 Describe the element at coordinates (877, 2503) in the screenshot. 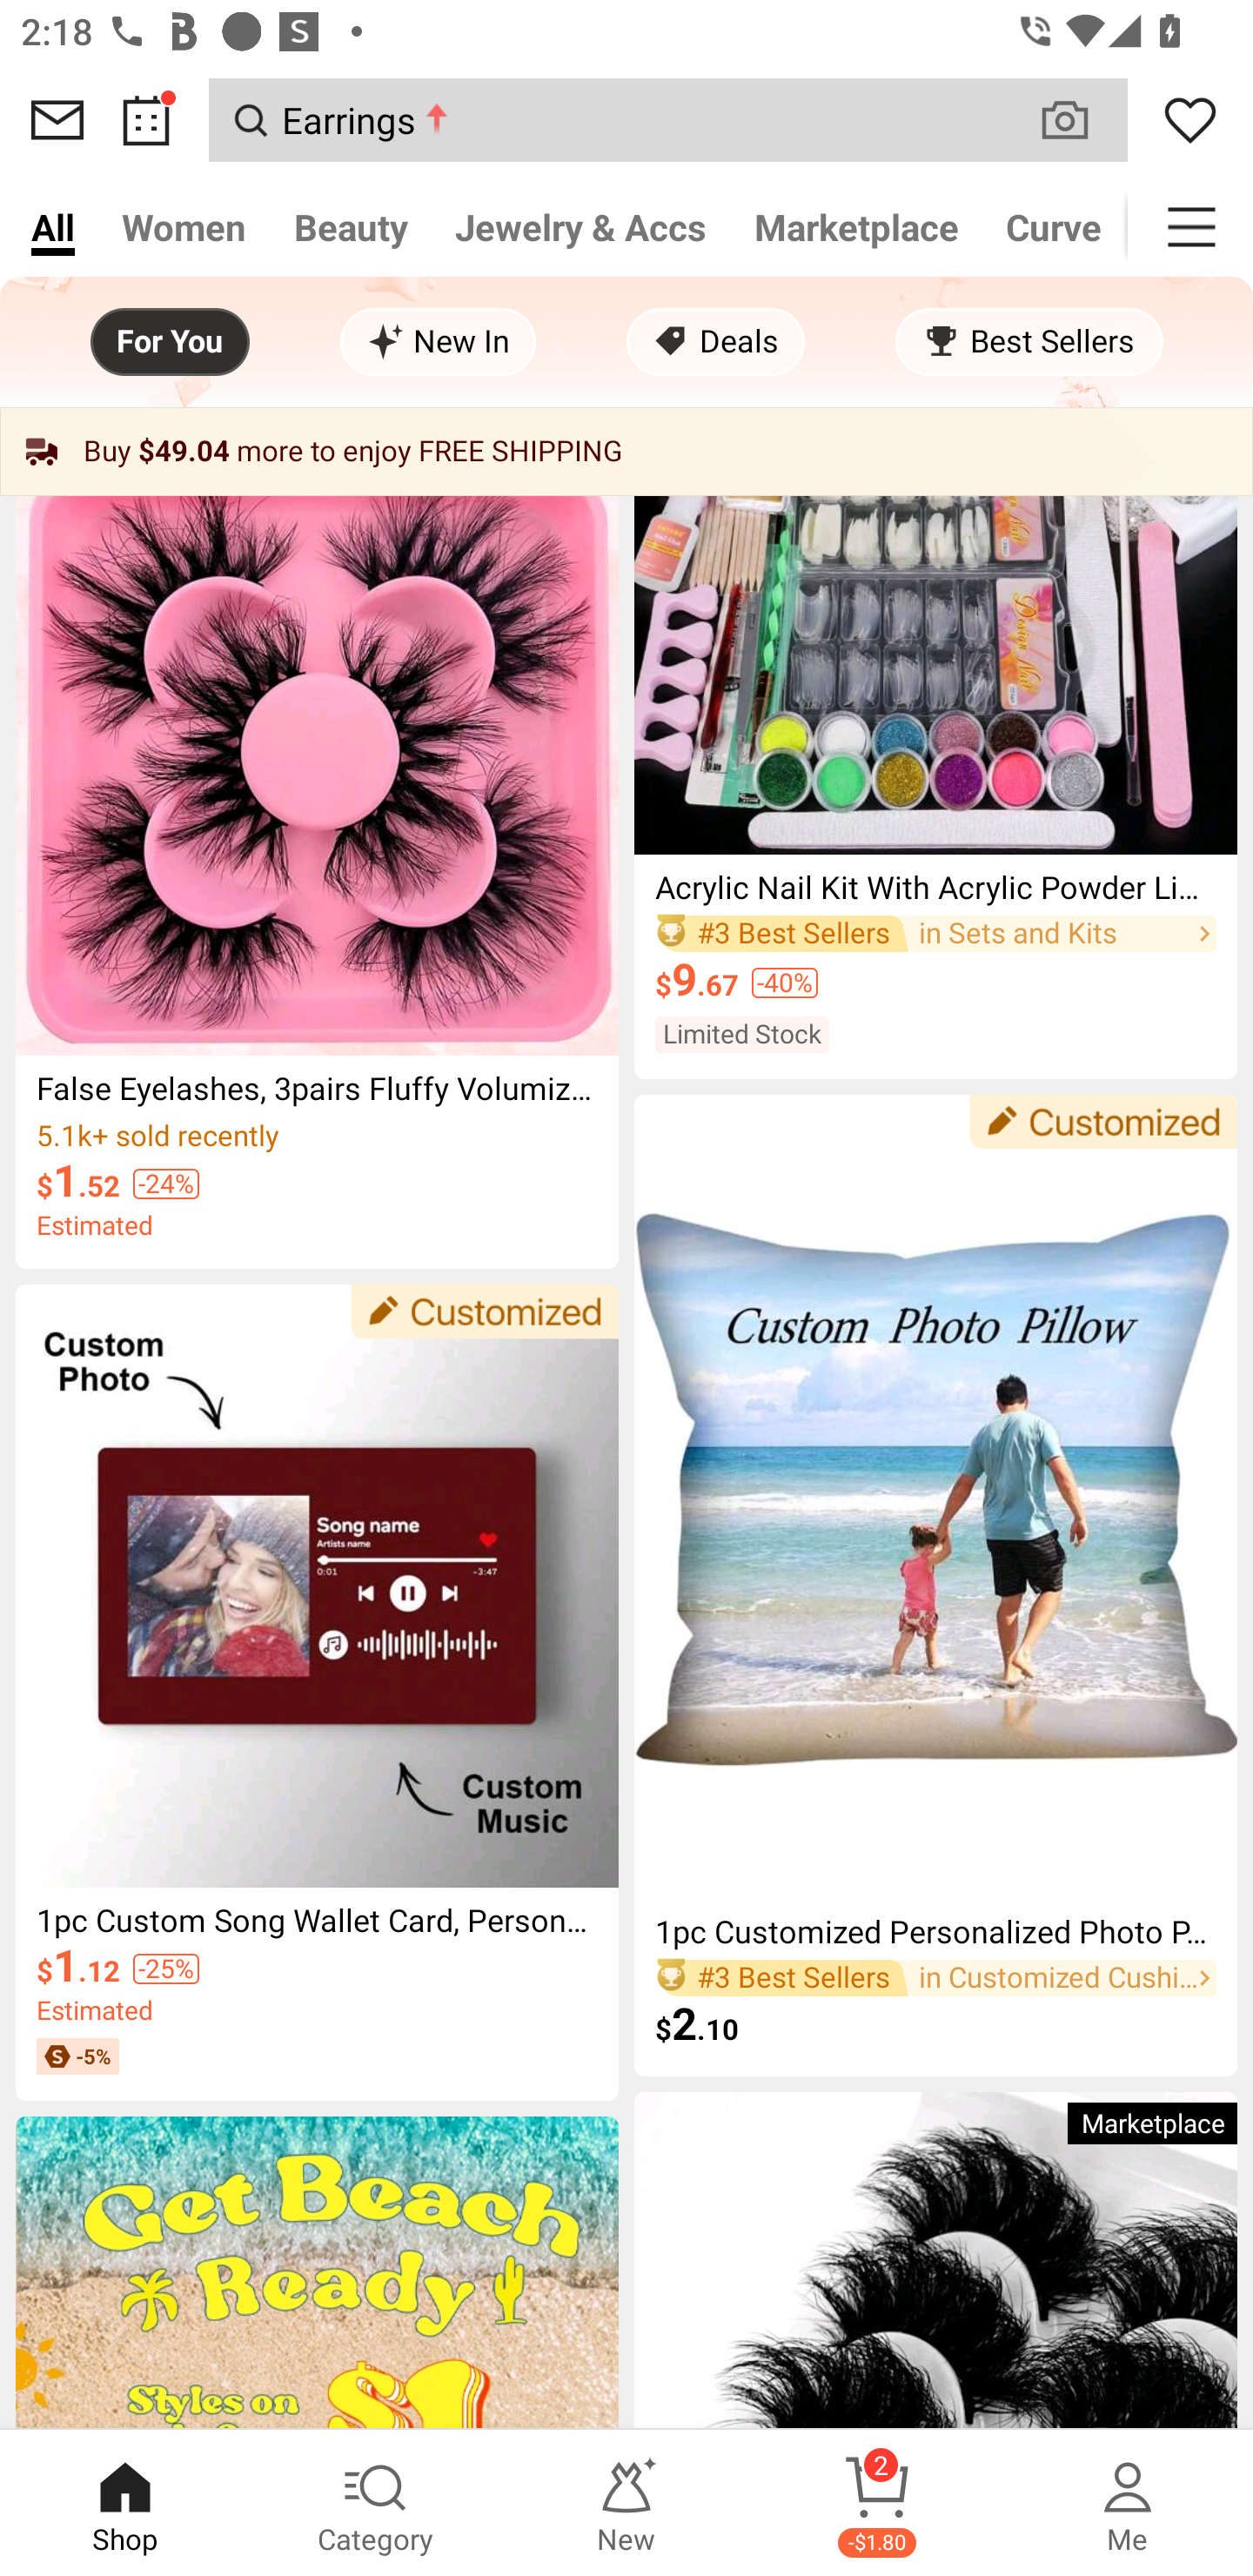

I see `Cart 2 -$1.80` at that location.